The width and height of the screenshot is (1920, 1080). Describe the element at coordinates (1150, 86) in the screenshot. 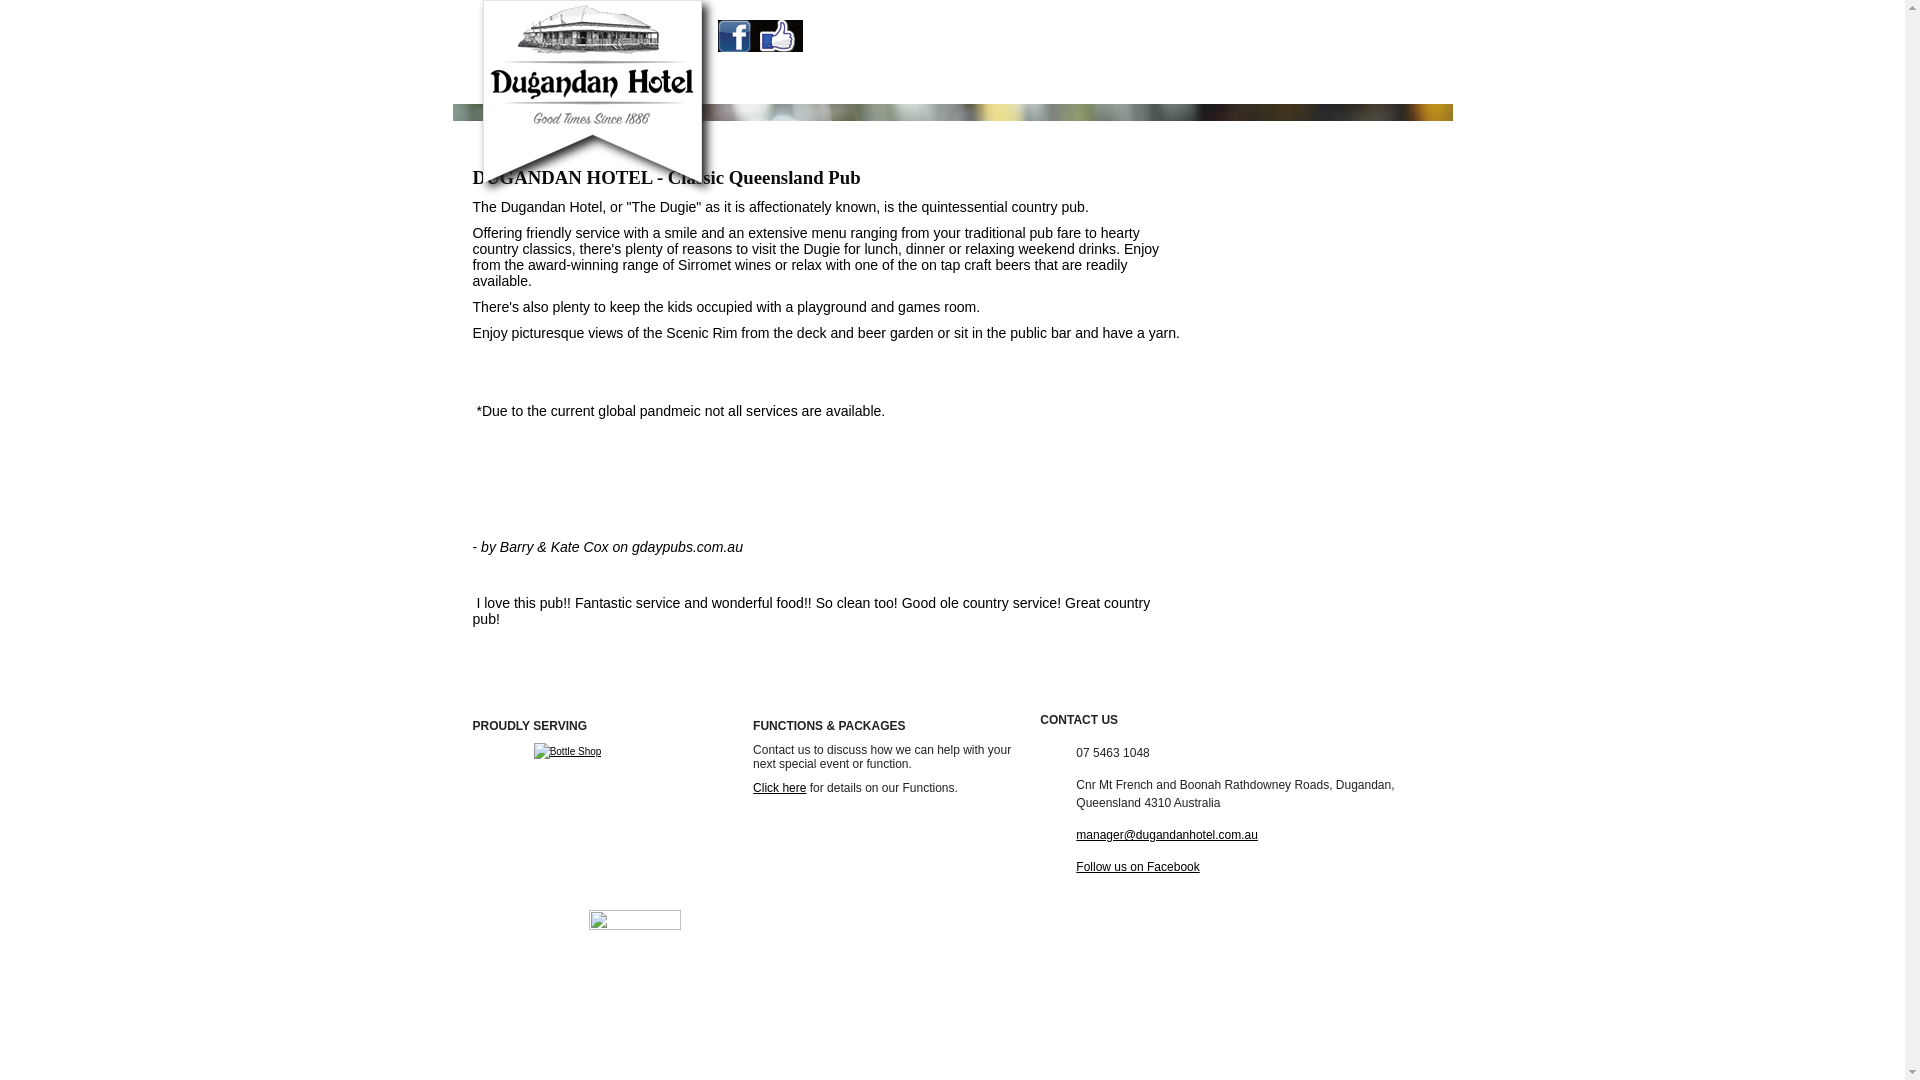

I see `Special Offers` at that location.